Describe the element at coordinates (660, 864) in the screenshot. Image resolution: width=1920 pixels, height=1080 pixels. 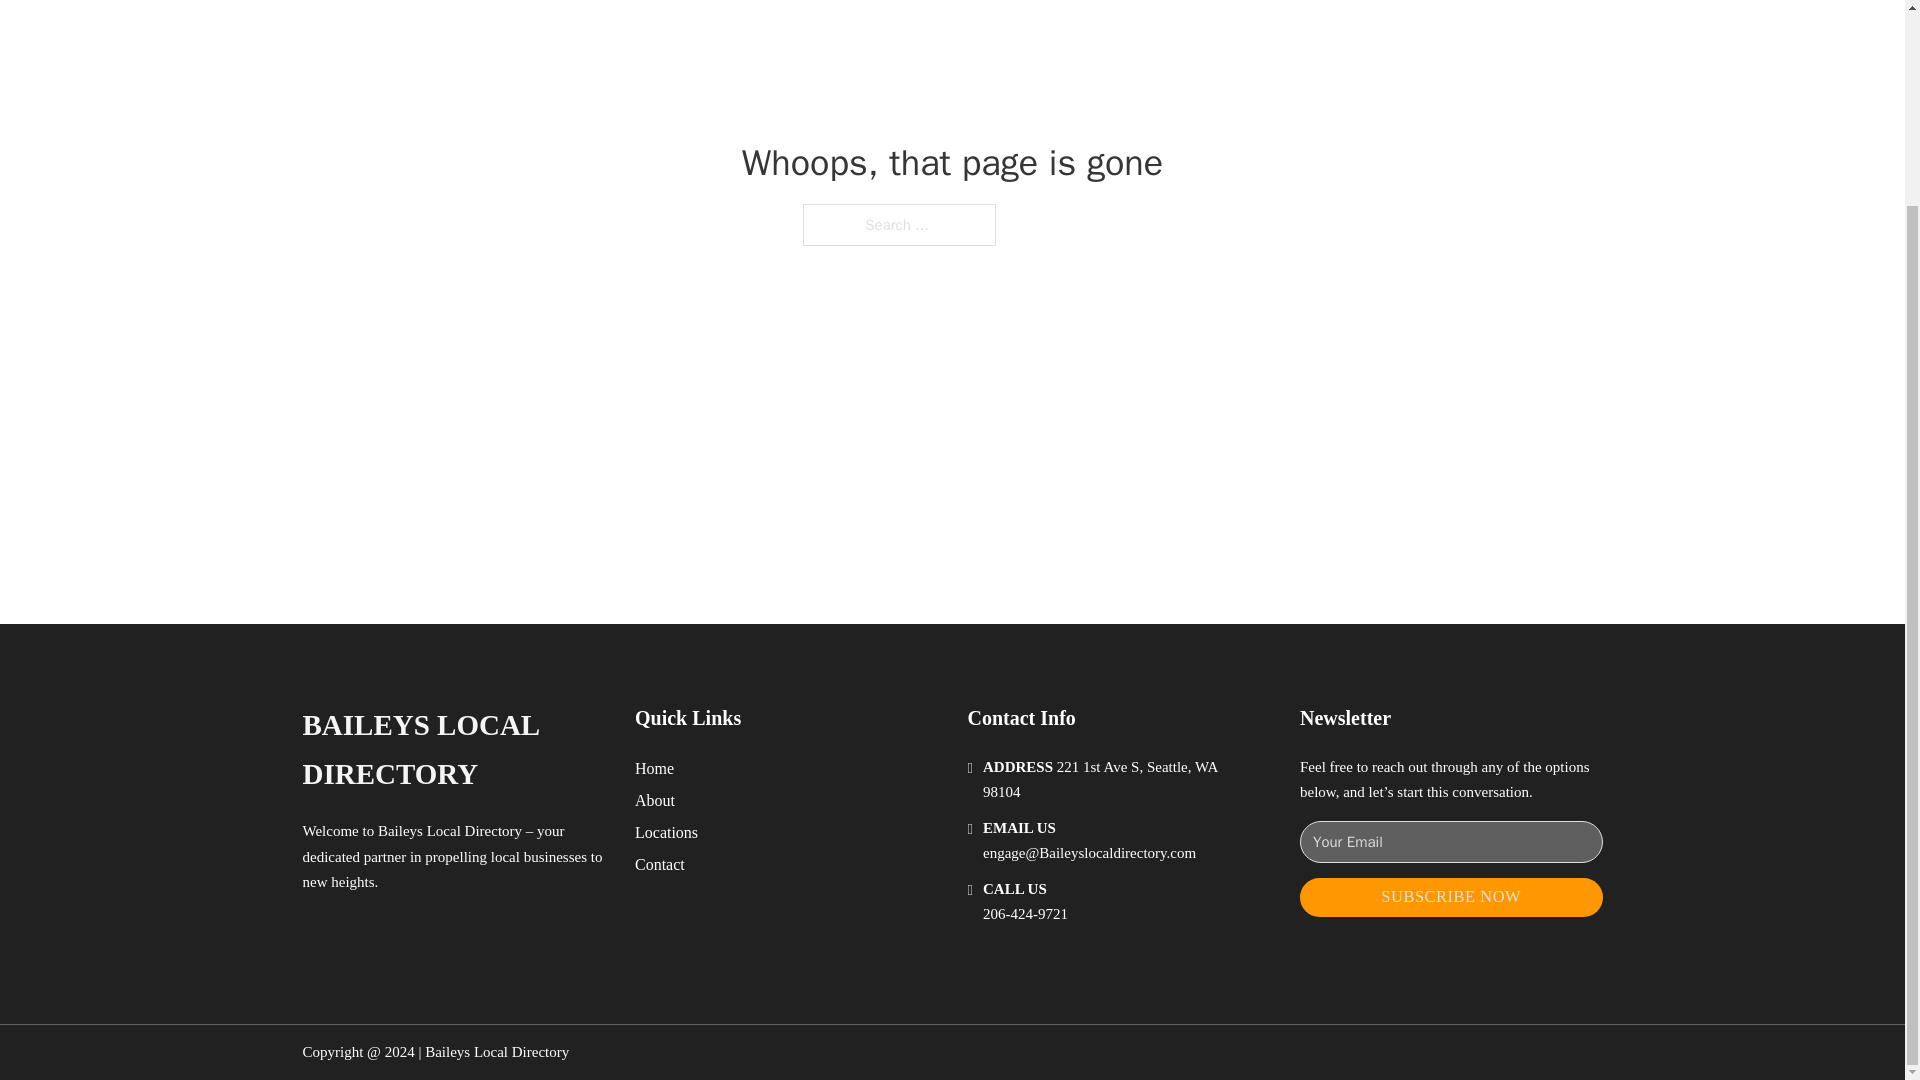
I see `Contact` at that location.